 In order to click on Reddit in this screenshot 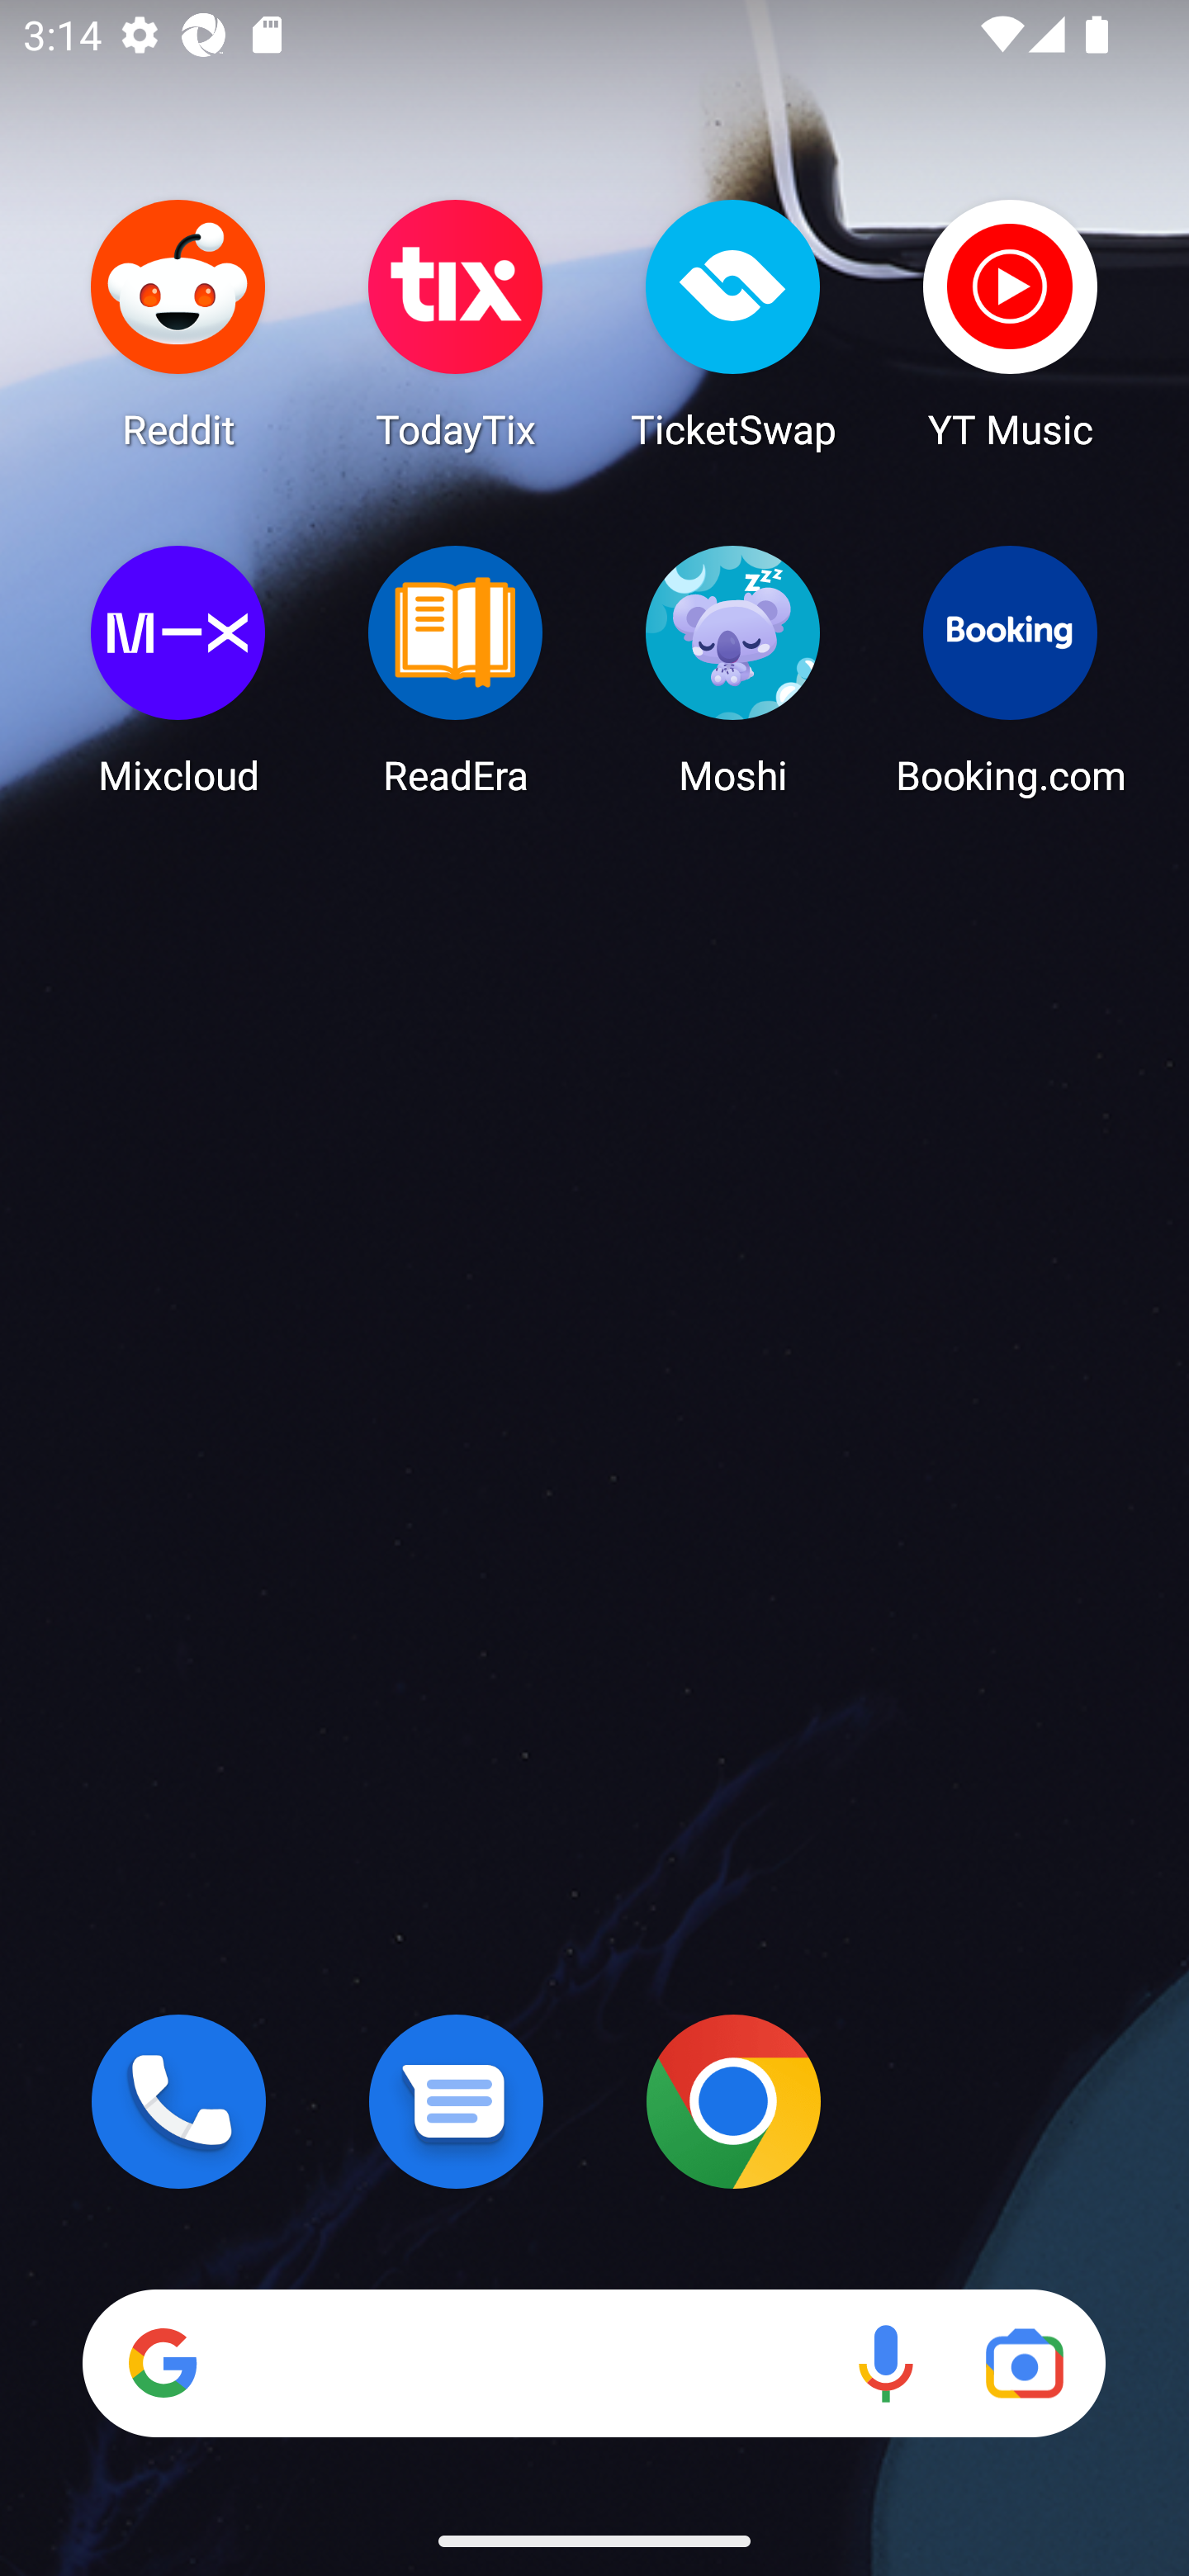, I will do `click(178, 324)`.